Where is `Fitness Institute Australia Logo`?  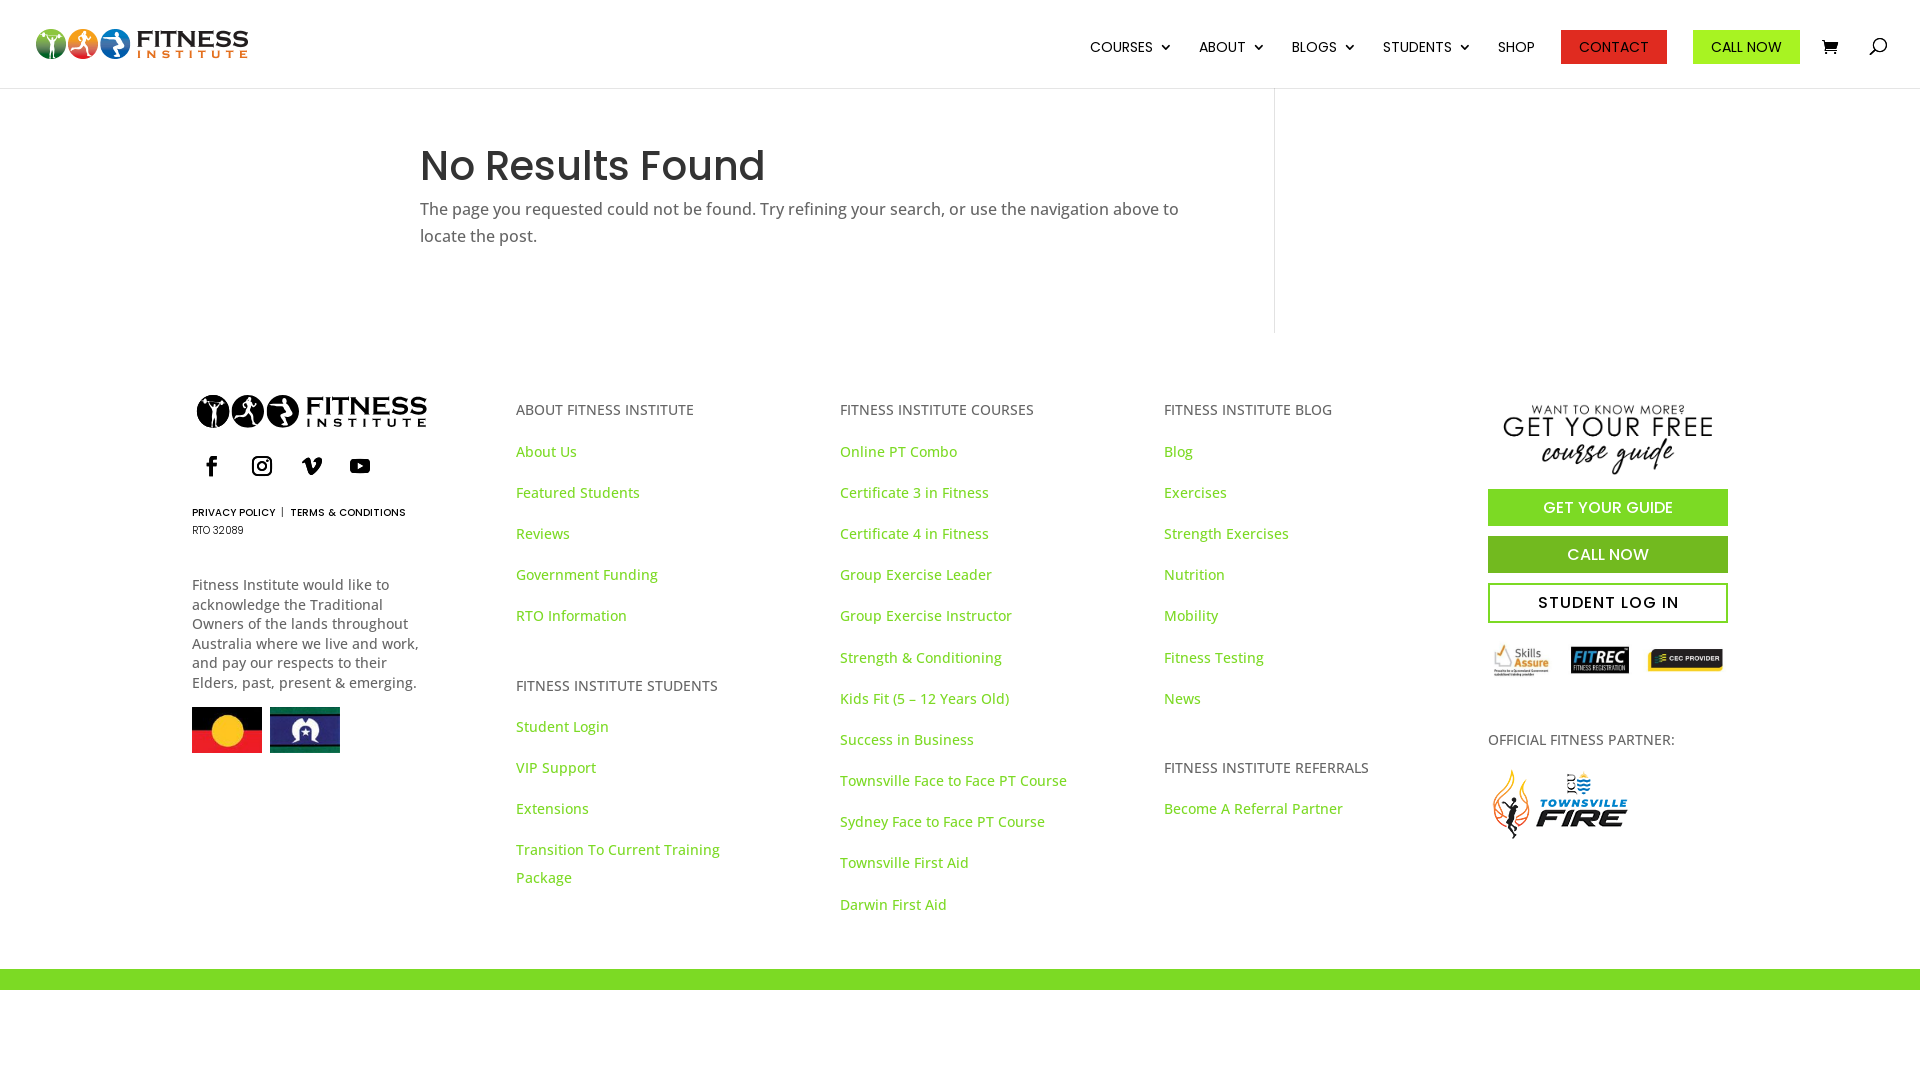
Fitness Institute Australia Logo is located at coordinates (312, 412).